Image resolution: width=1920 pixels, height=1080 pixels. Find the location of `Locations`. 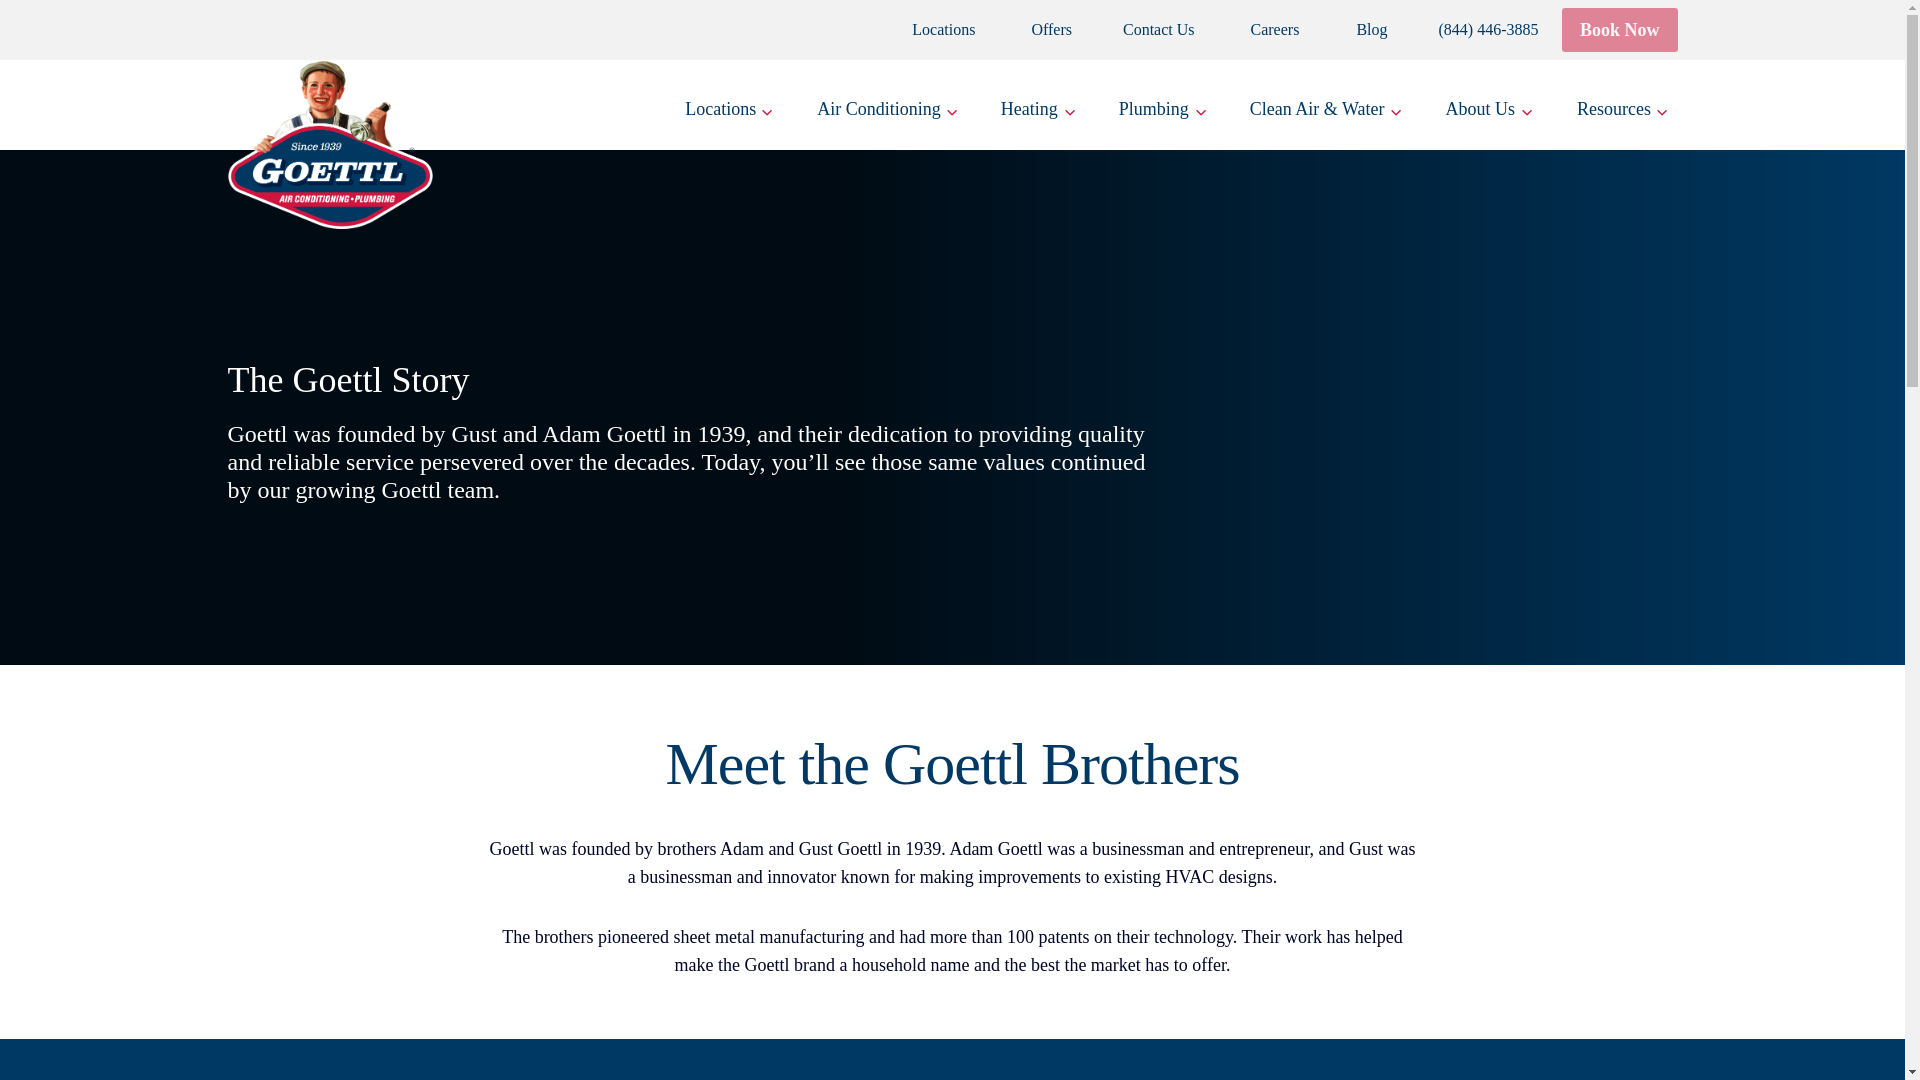

Locations is located at coordinates (729, 105).